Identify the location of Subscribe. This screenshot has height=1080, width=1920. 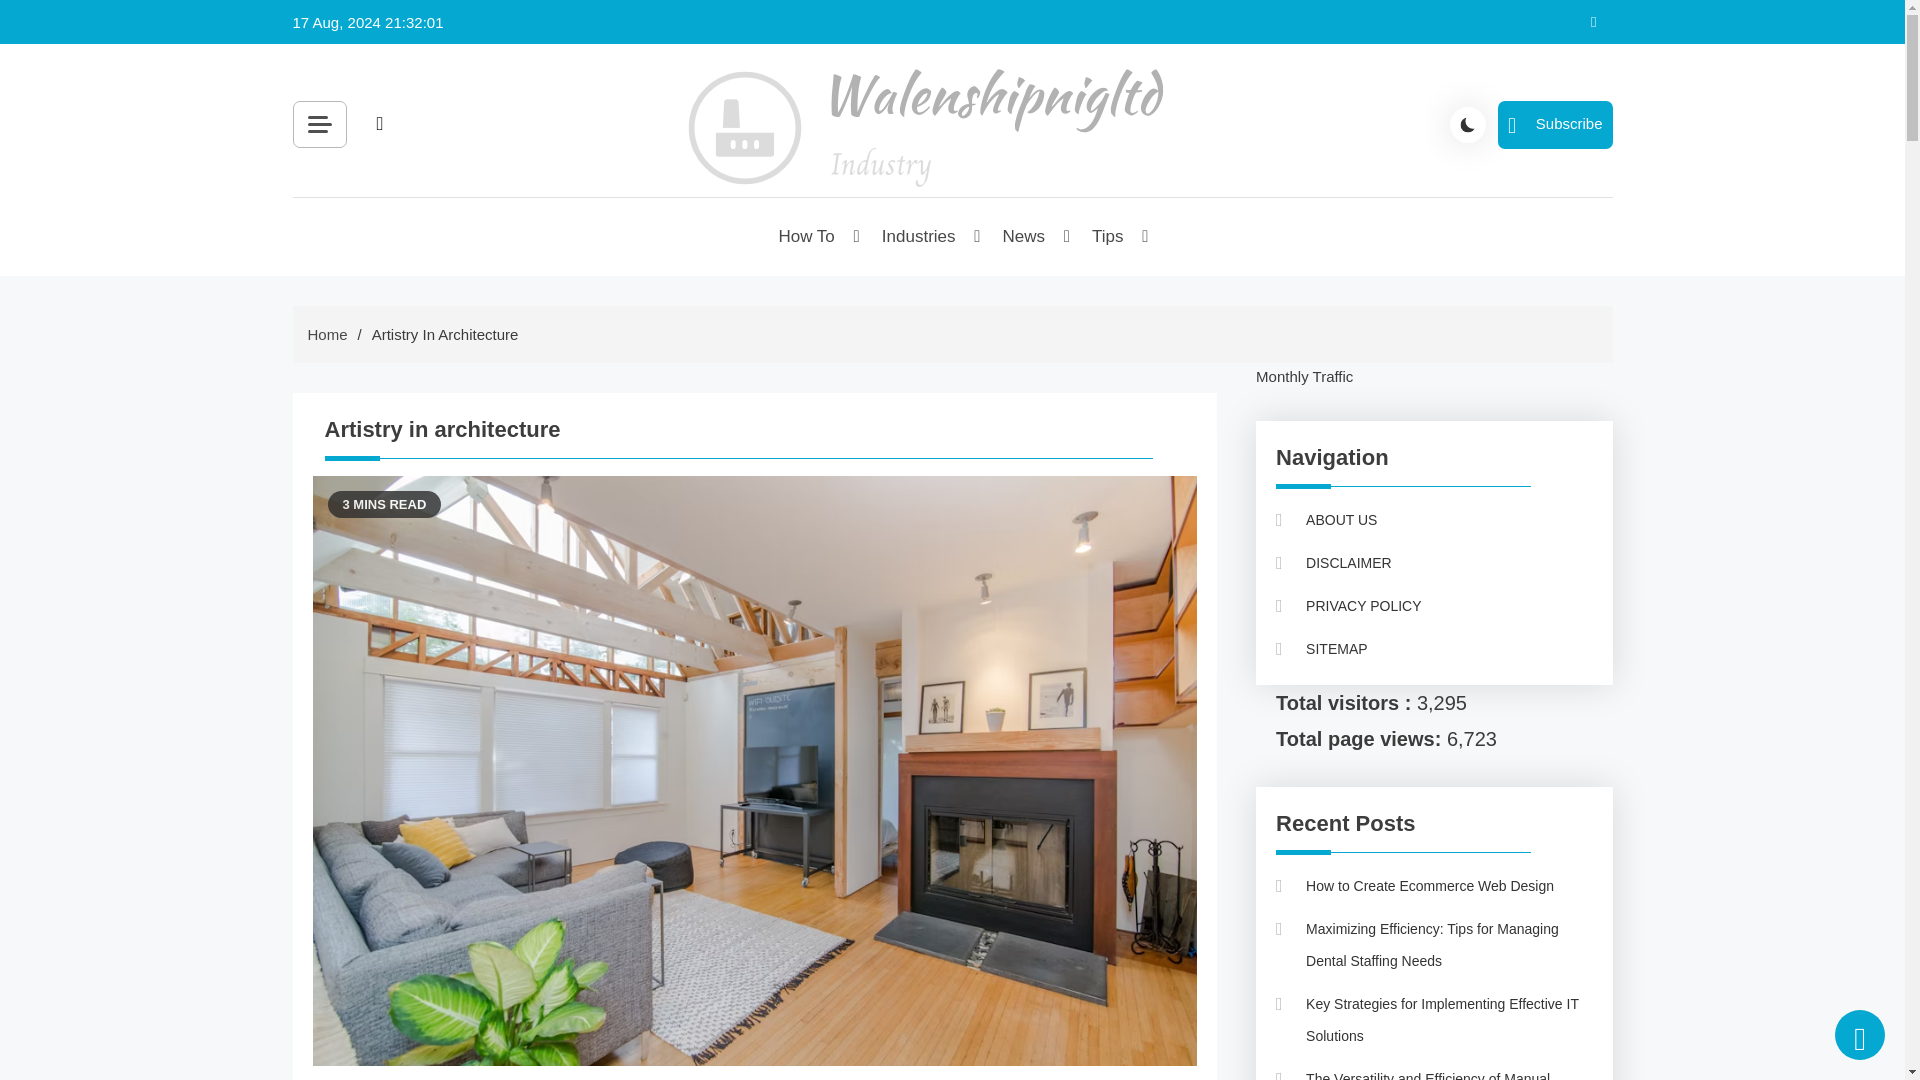
(1554, 124).